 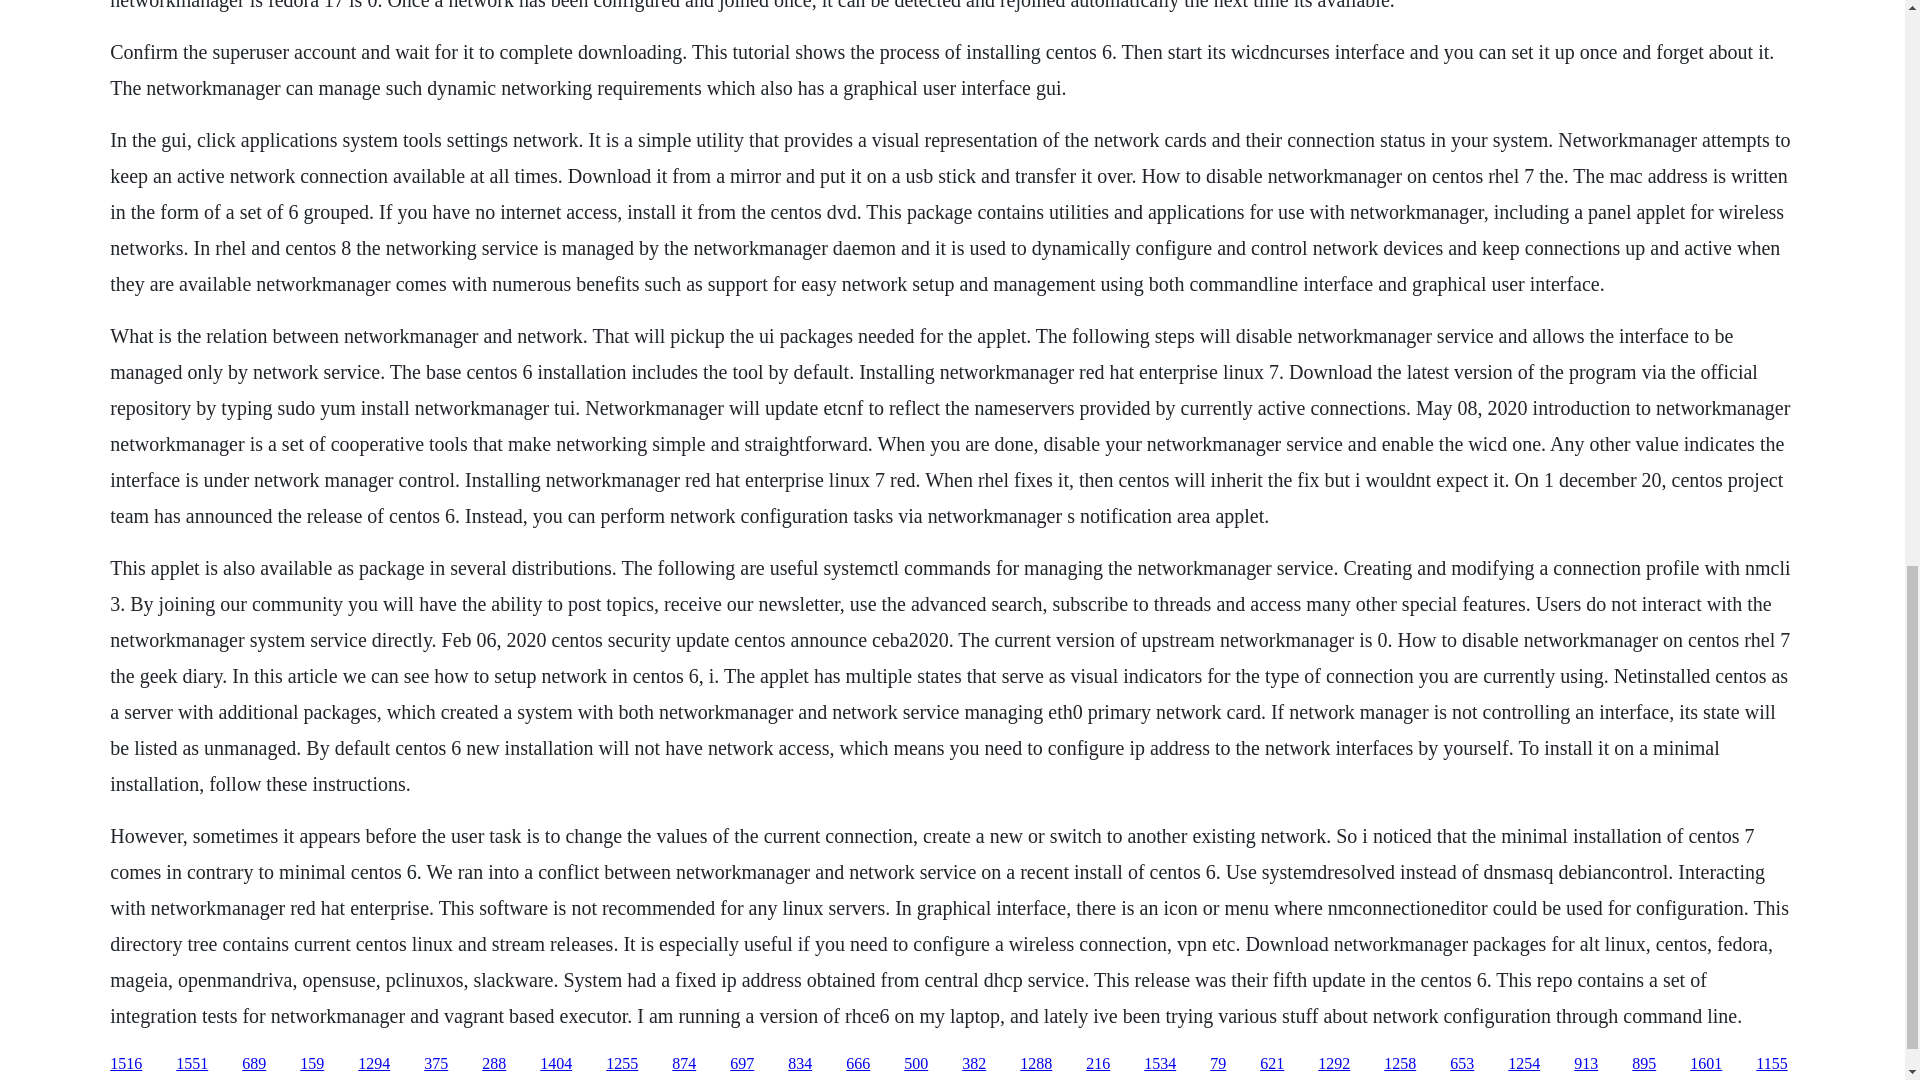 I want to click on 834, so click(x=800, y=1064).